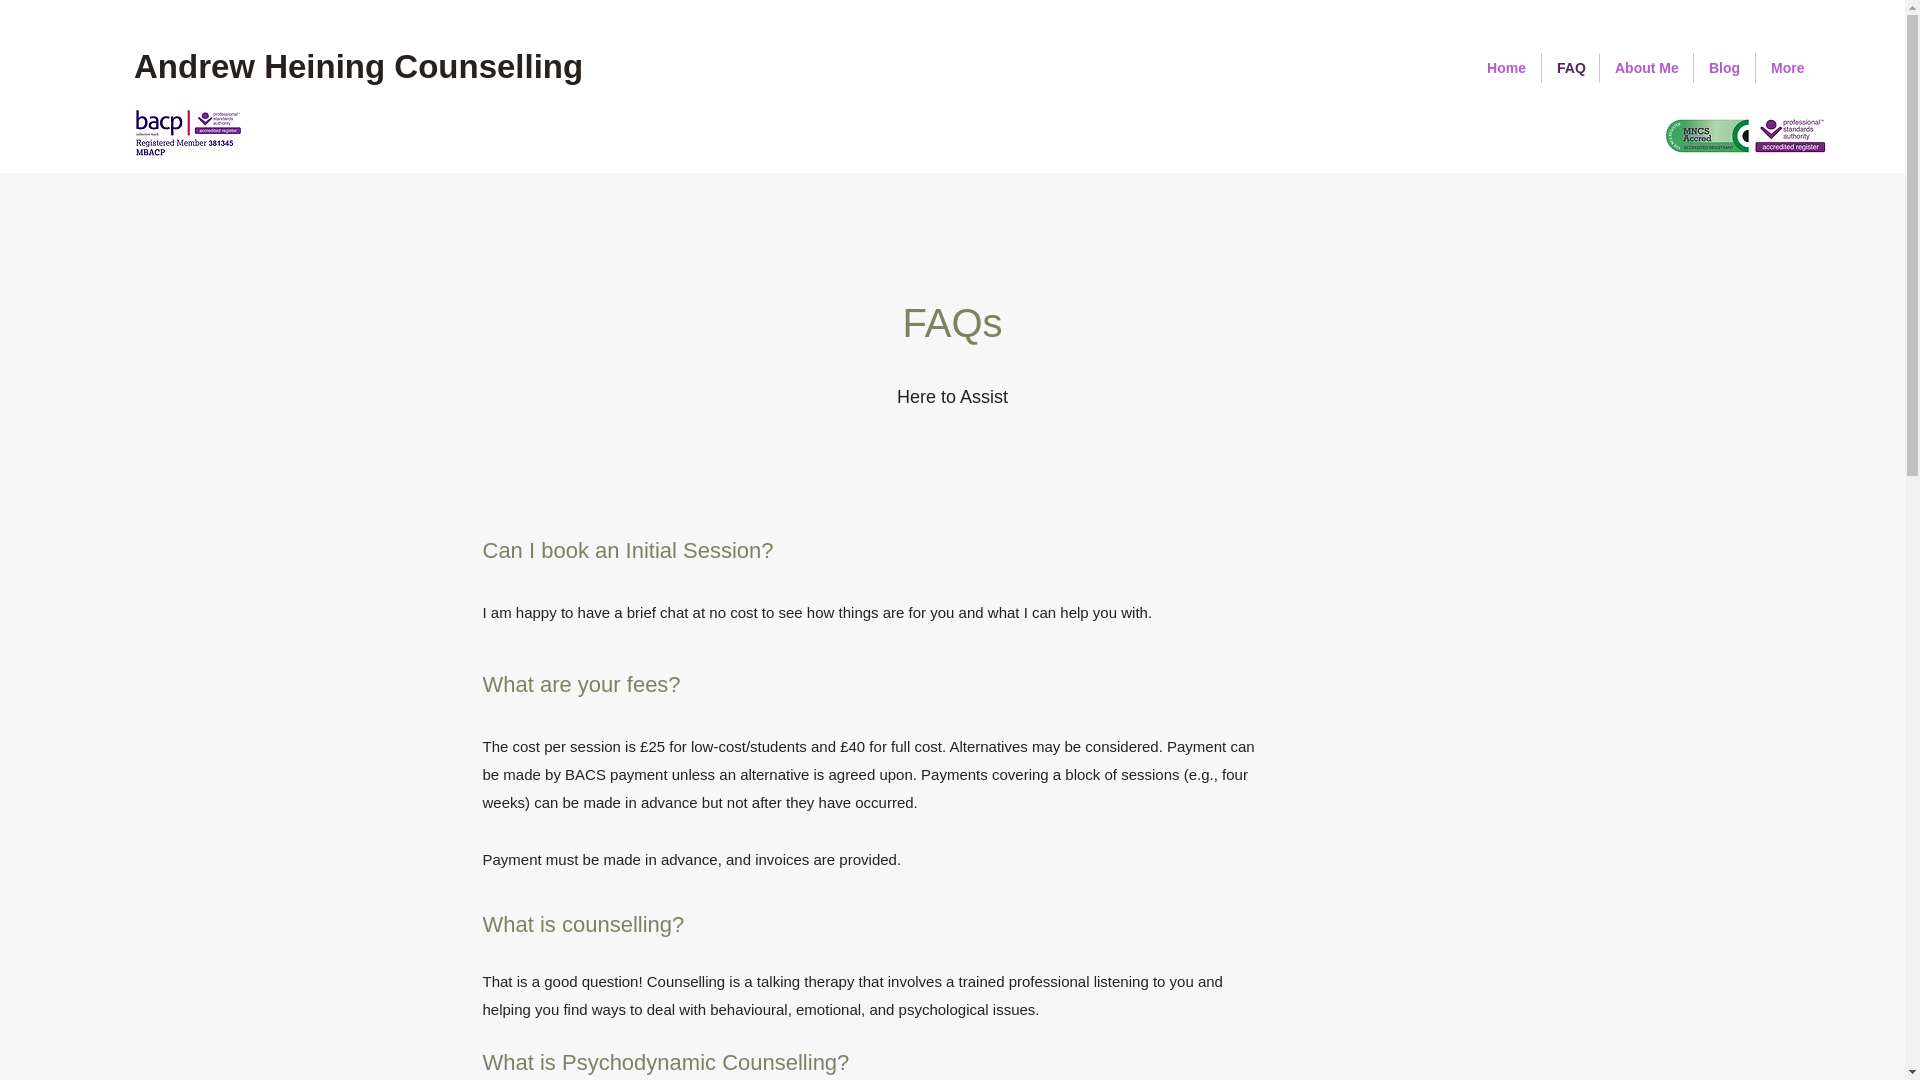 The image size is (1920, 1080). I want to click on mncs-accred-logo.jpg, so click(1746, 135).